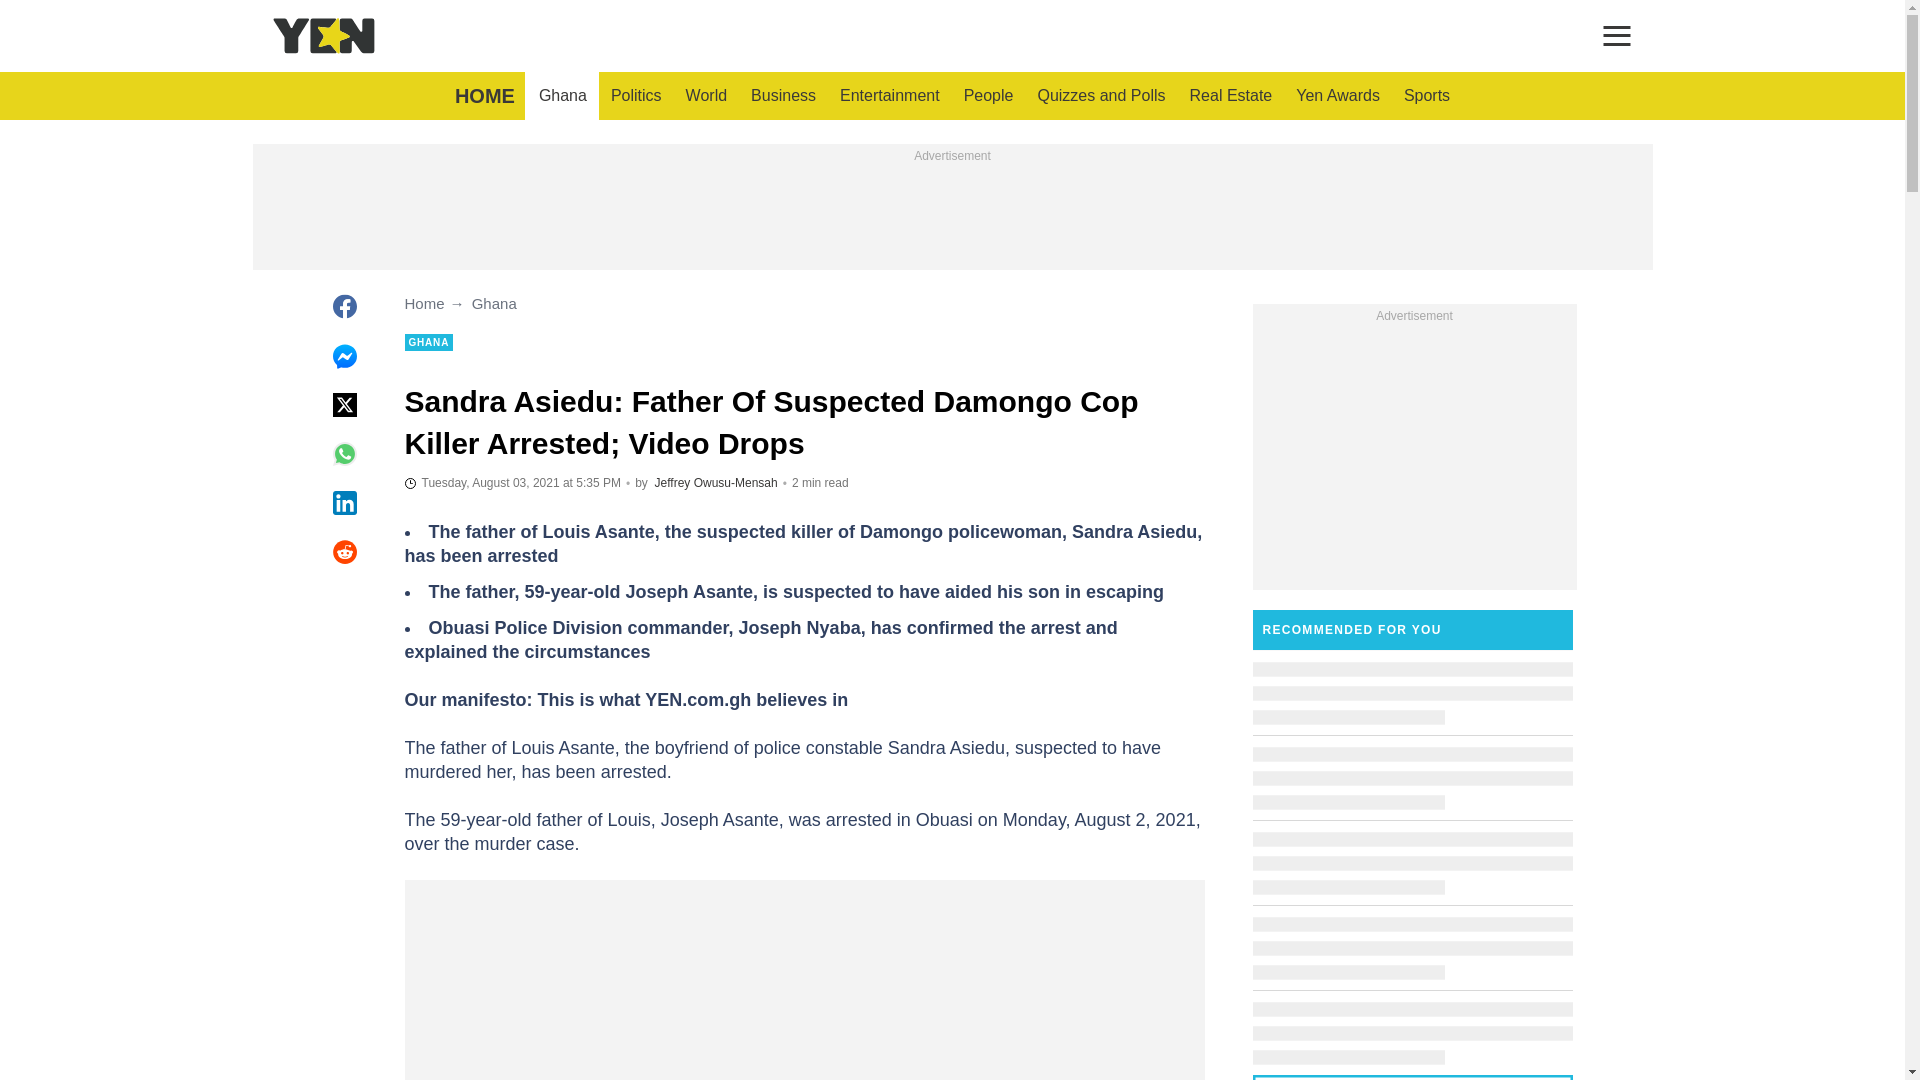 The width and height of the screenshot is (1920, 1080). What do you see at coordinates (1100, 96) in the screenshot?
I see `Quizzes and Polls` at bounding box center [1100, 96].